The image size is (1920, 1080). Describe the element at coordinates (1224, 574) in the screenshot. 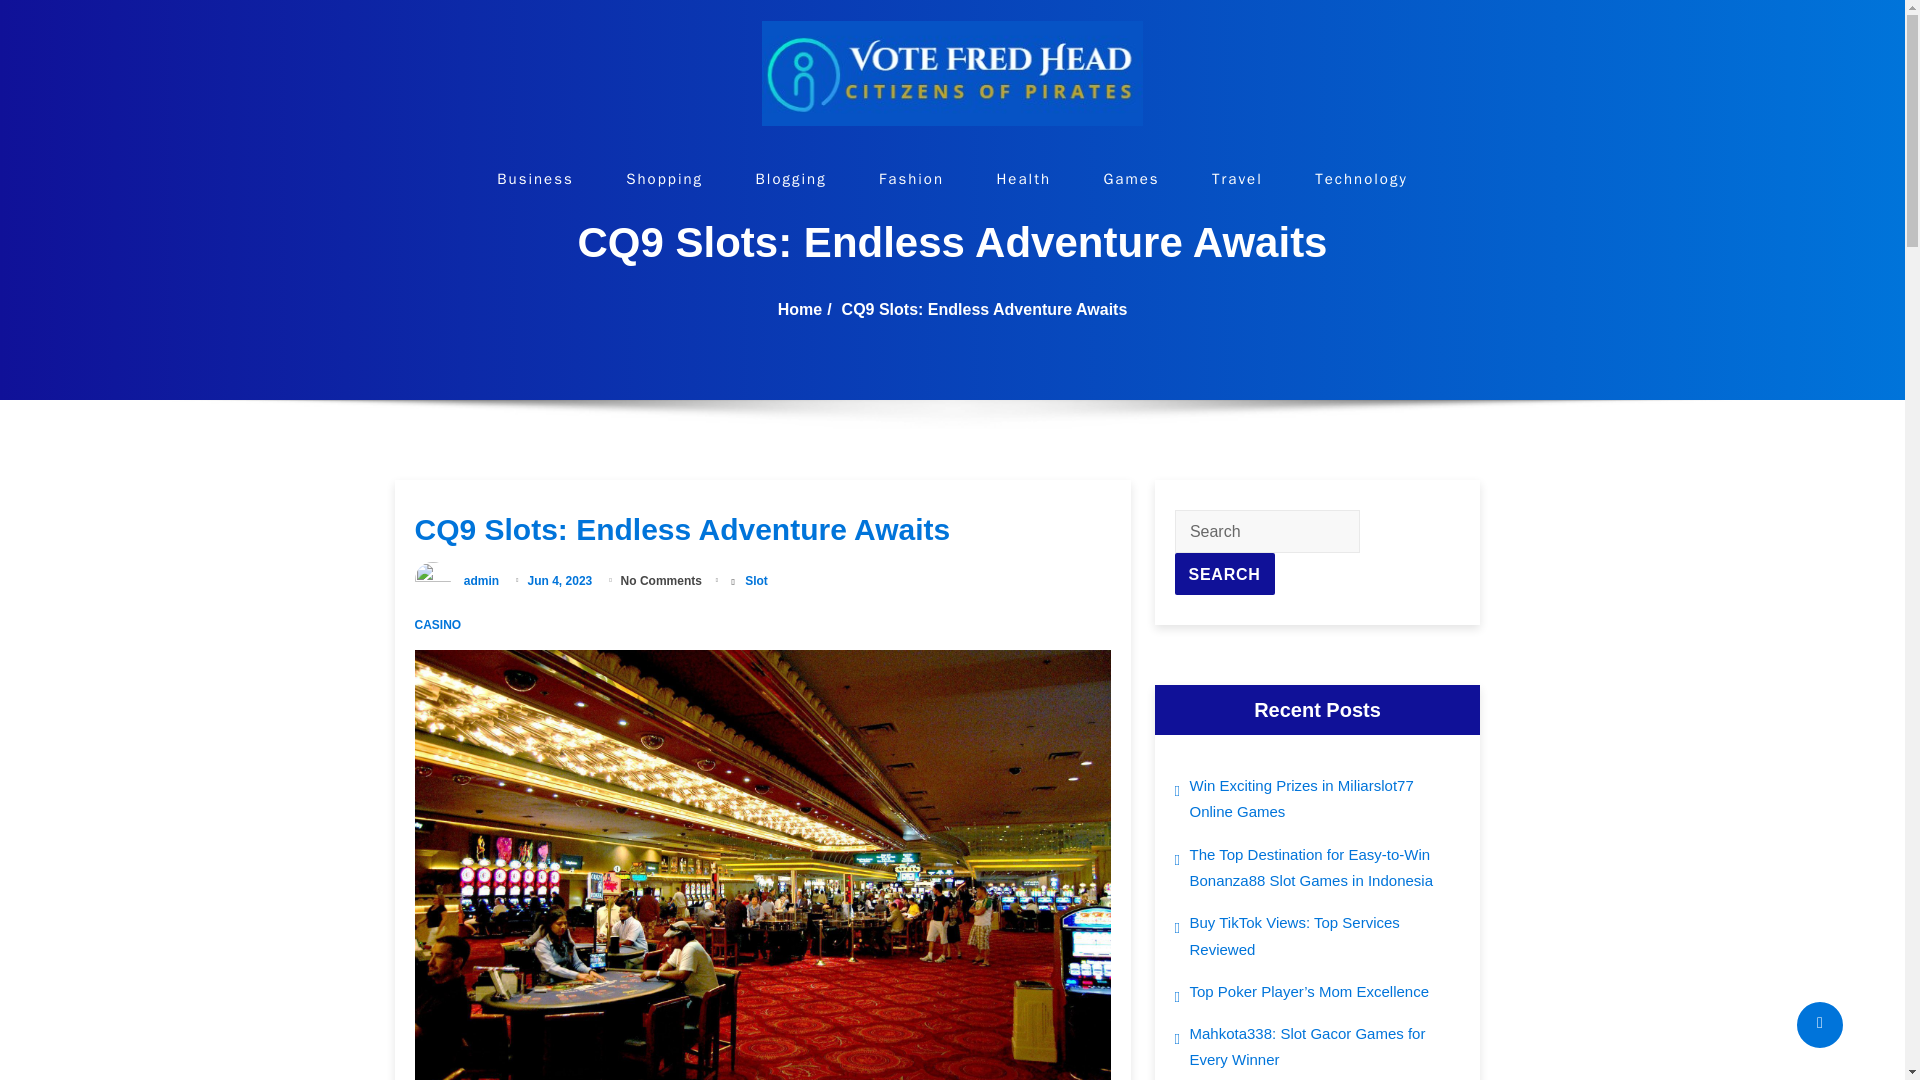

I see `Search` at that location.